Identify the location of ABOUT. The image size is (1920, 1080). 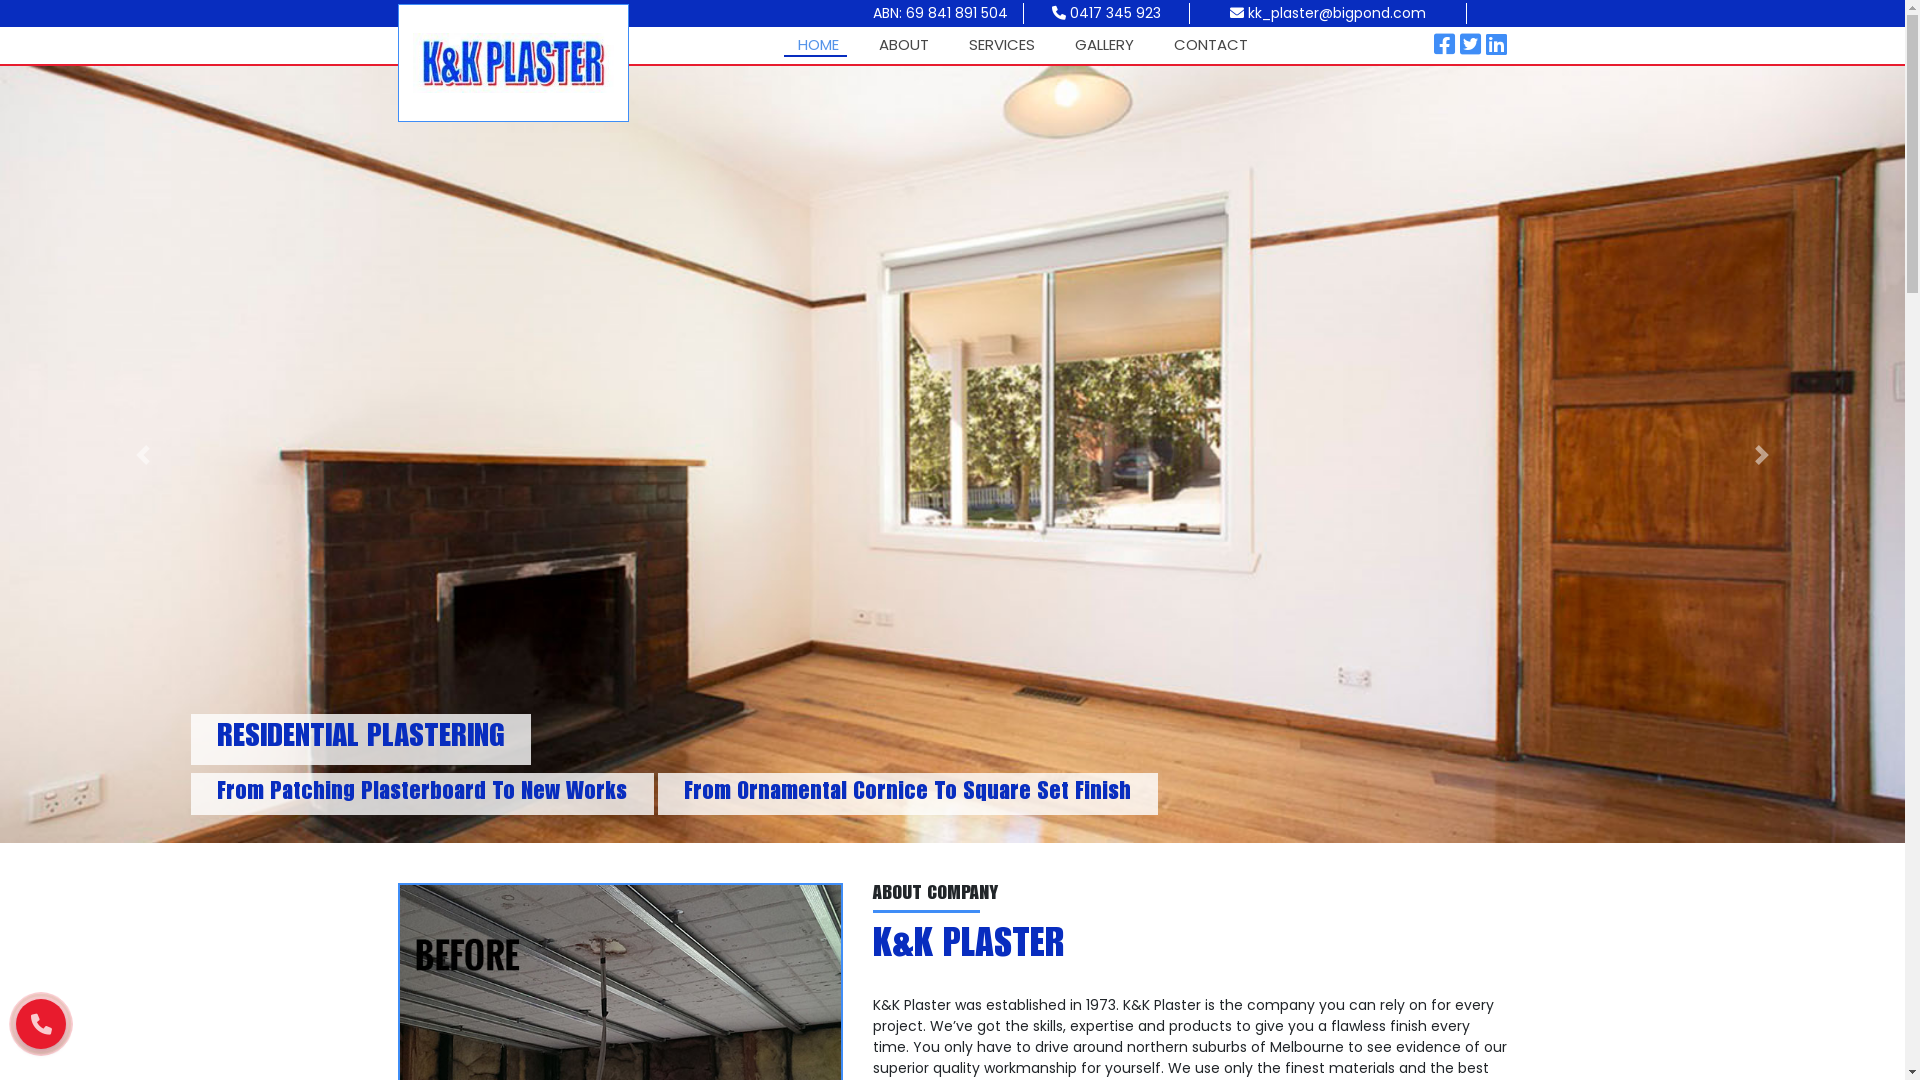
(903, 46).